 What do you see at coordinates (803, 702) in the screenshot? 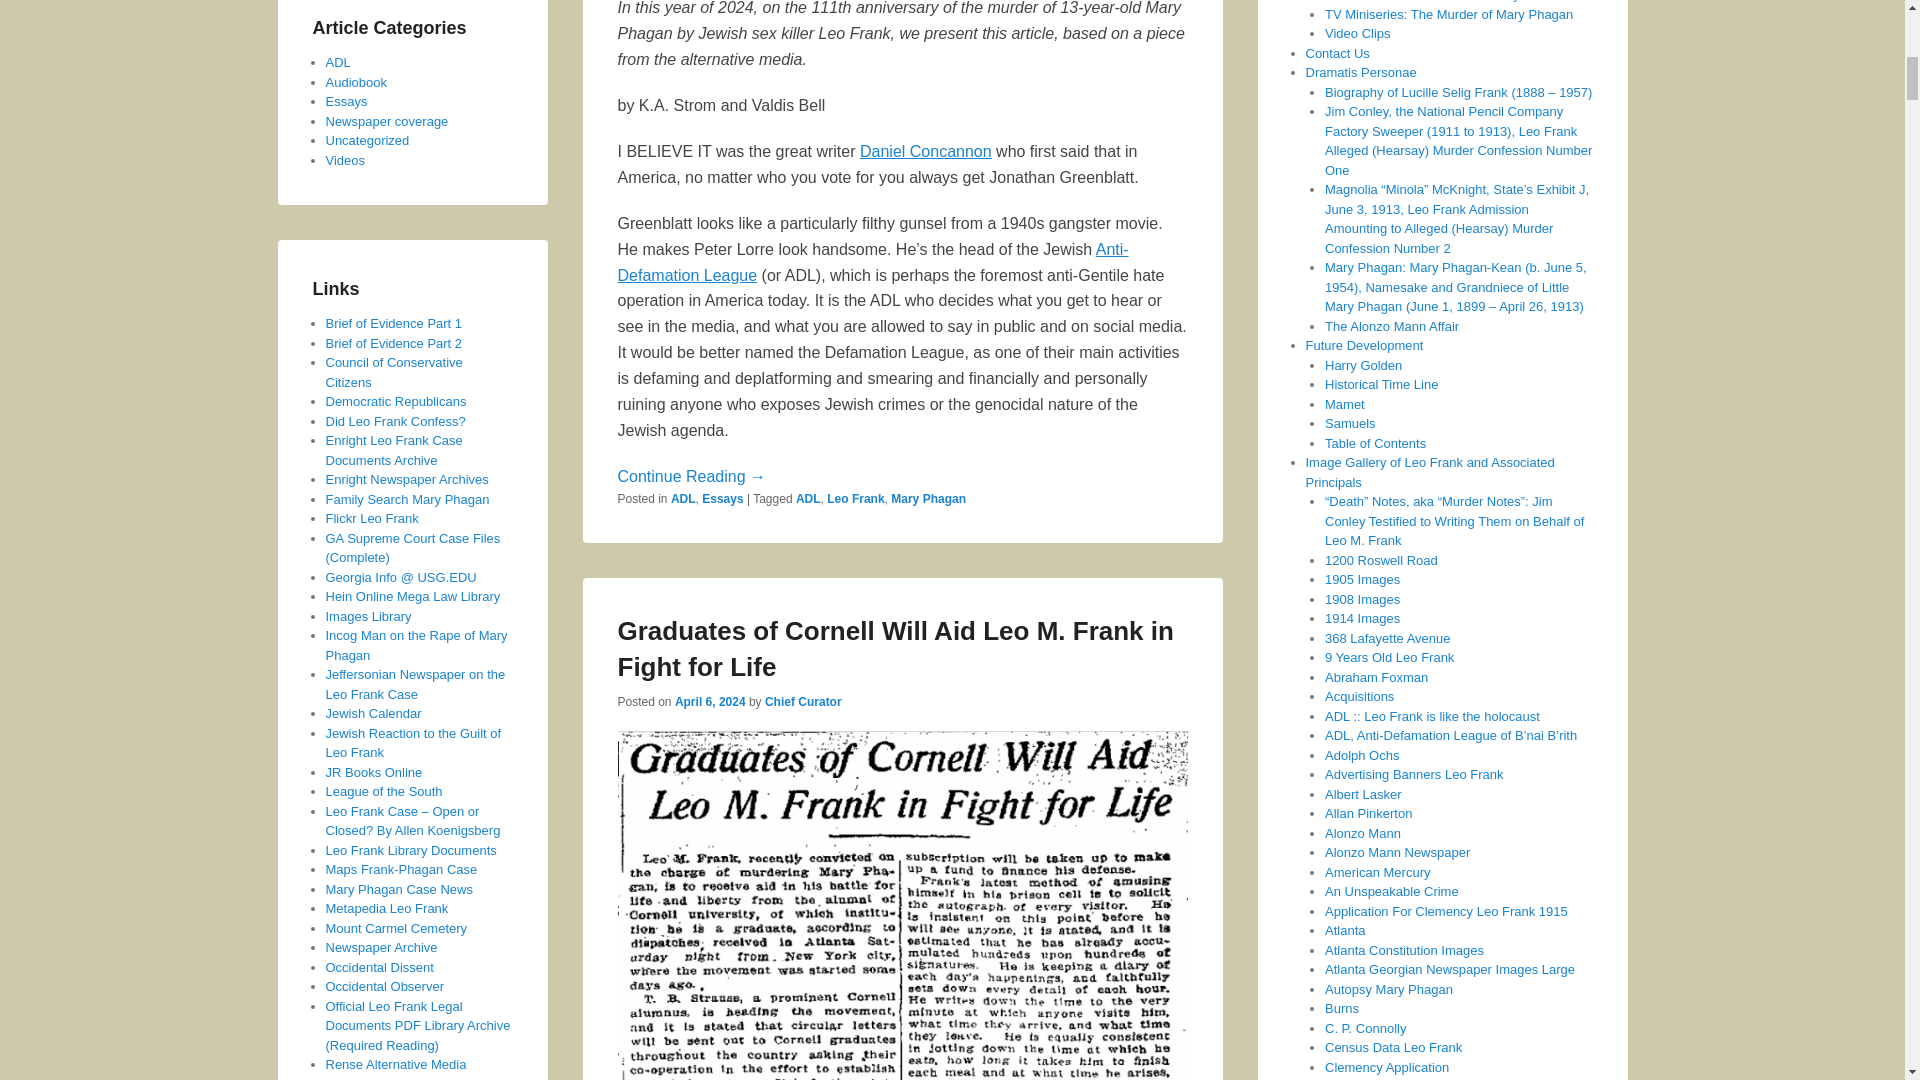
I see `View all posts by Chief Curator` at bounding box center [803, 702].